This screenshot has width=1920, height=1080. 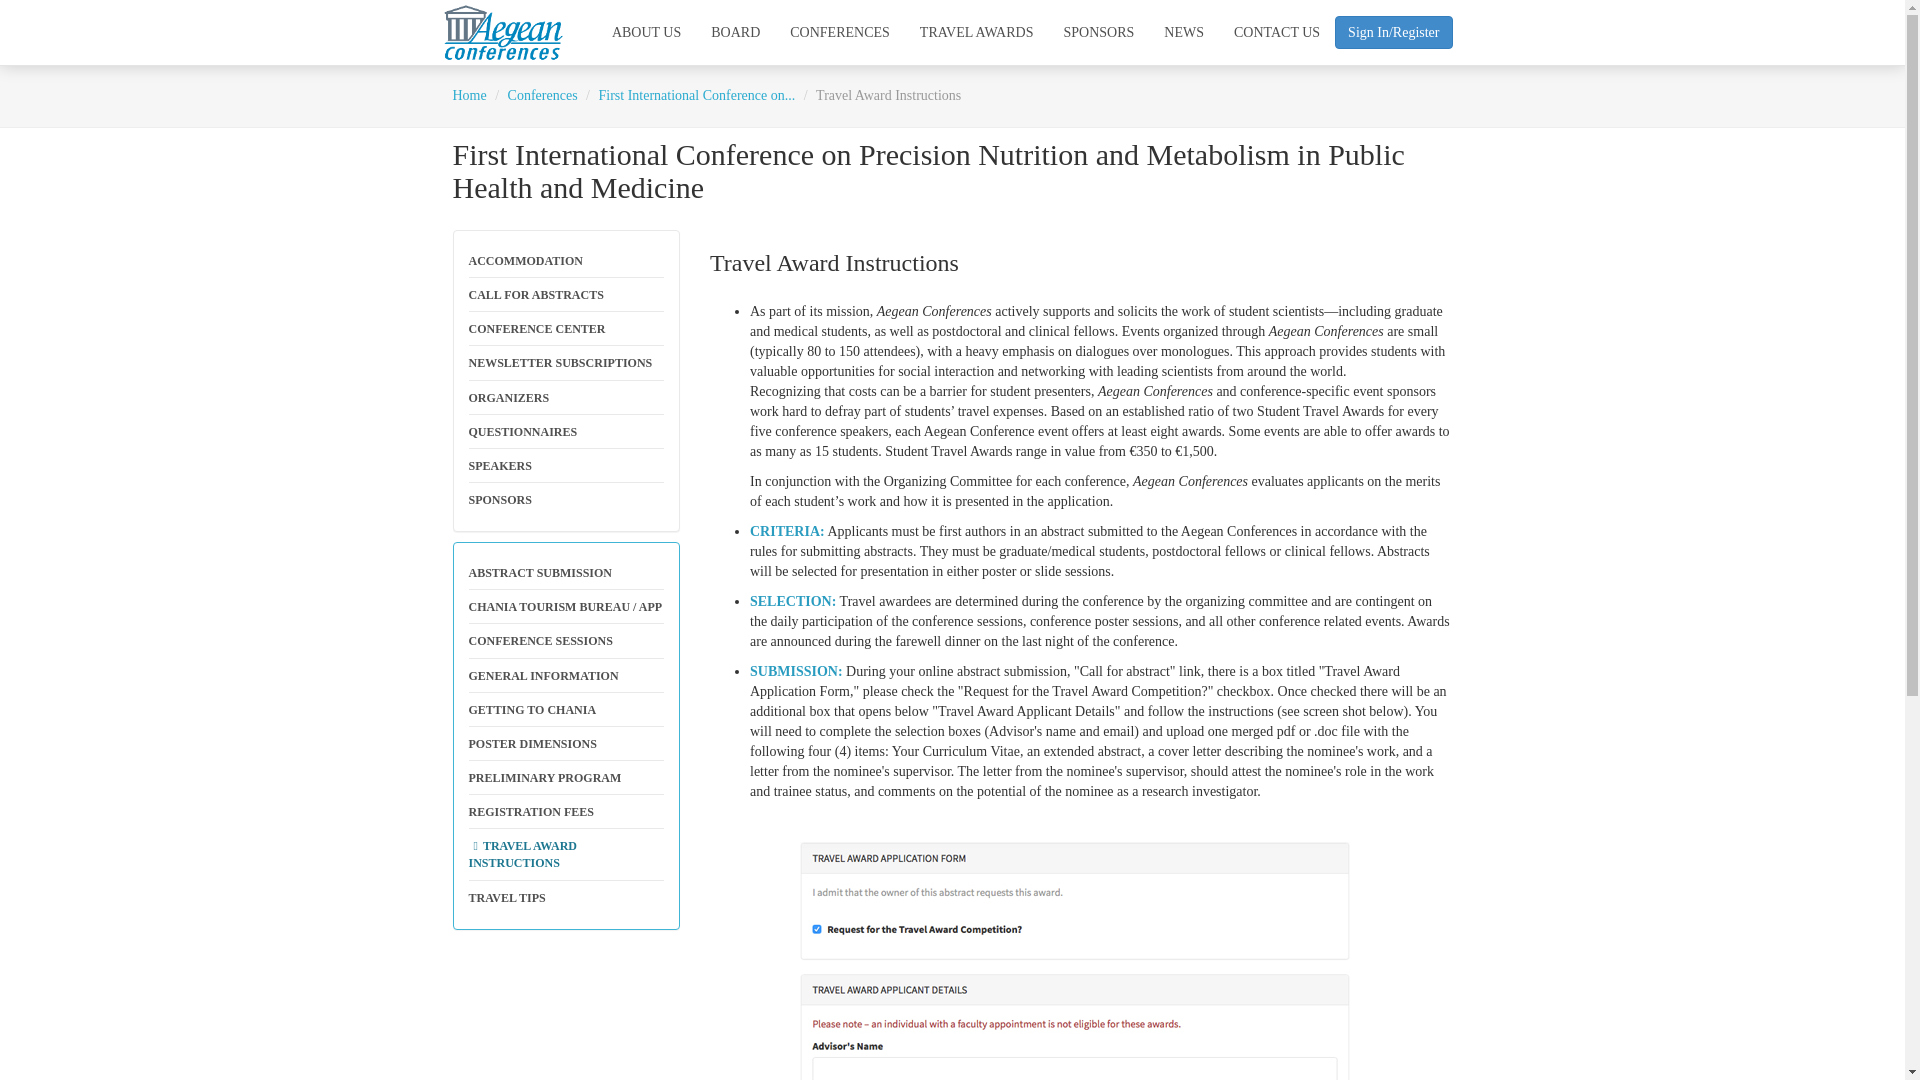 I want to click on ABOUT US, so click(x=646, y=32).